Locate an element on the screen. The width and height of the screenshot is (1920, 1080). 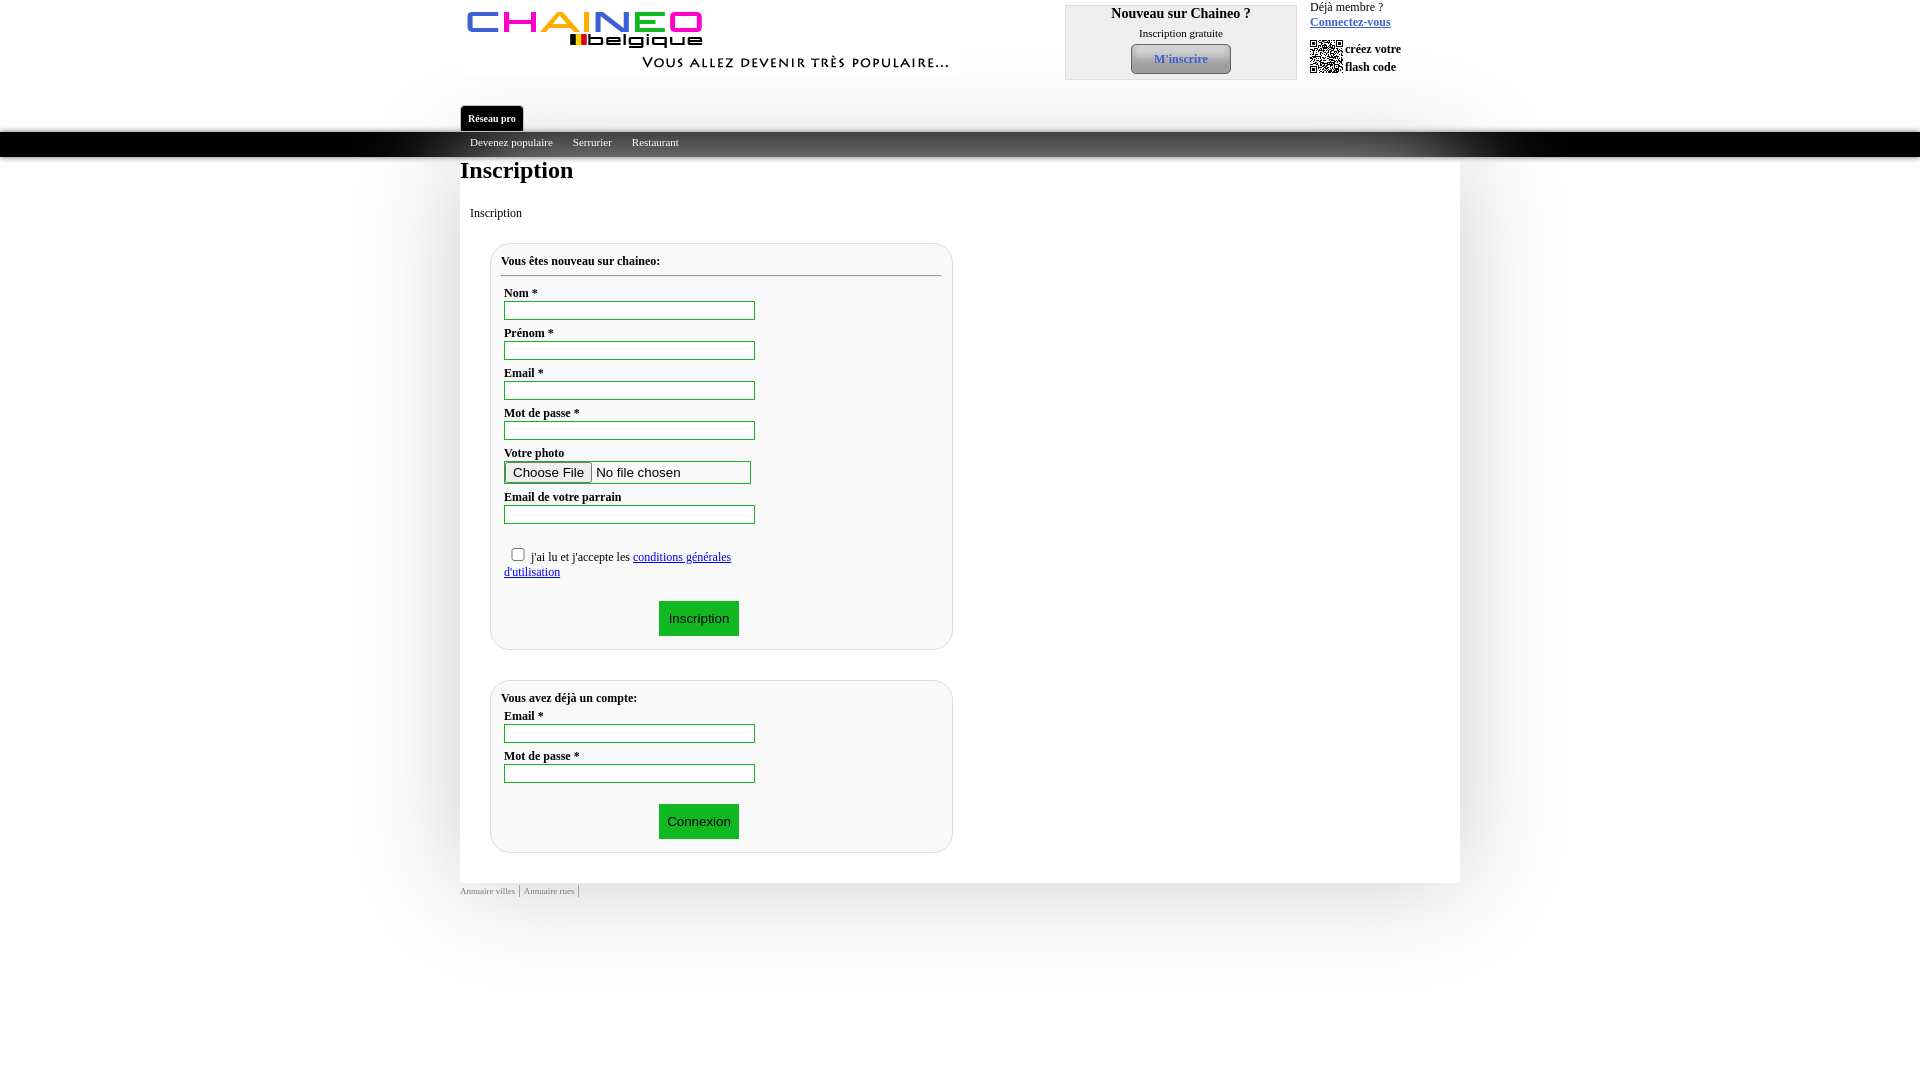
Restaurant is located at coordinates (656, 142).